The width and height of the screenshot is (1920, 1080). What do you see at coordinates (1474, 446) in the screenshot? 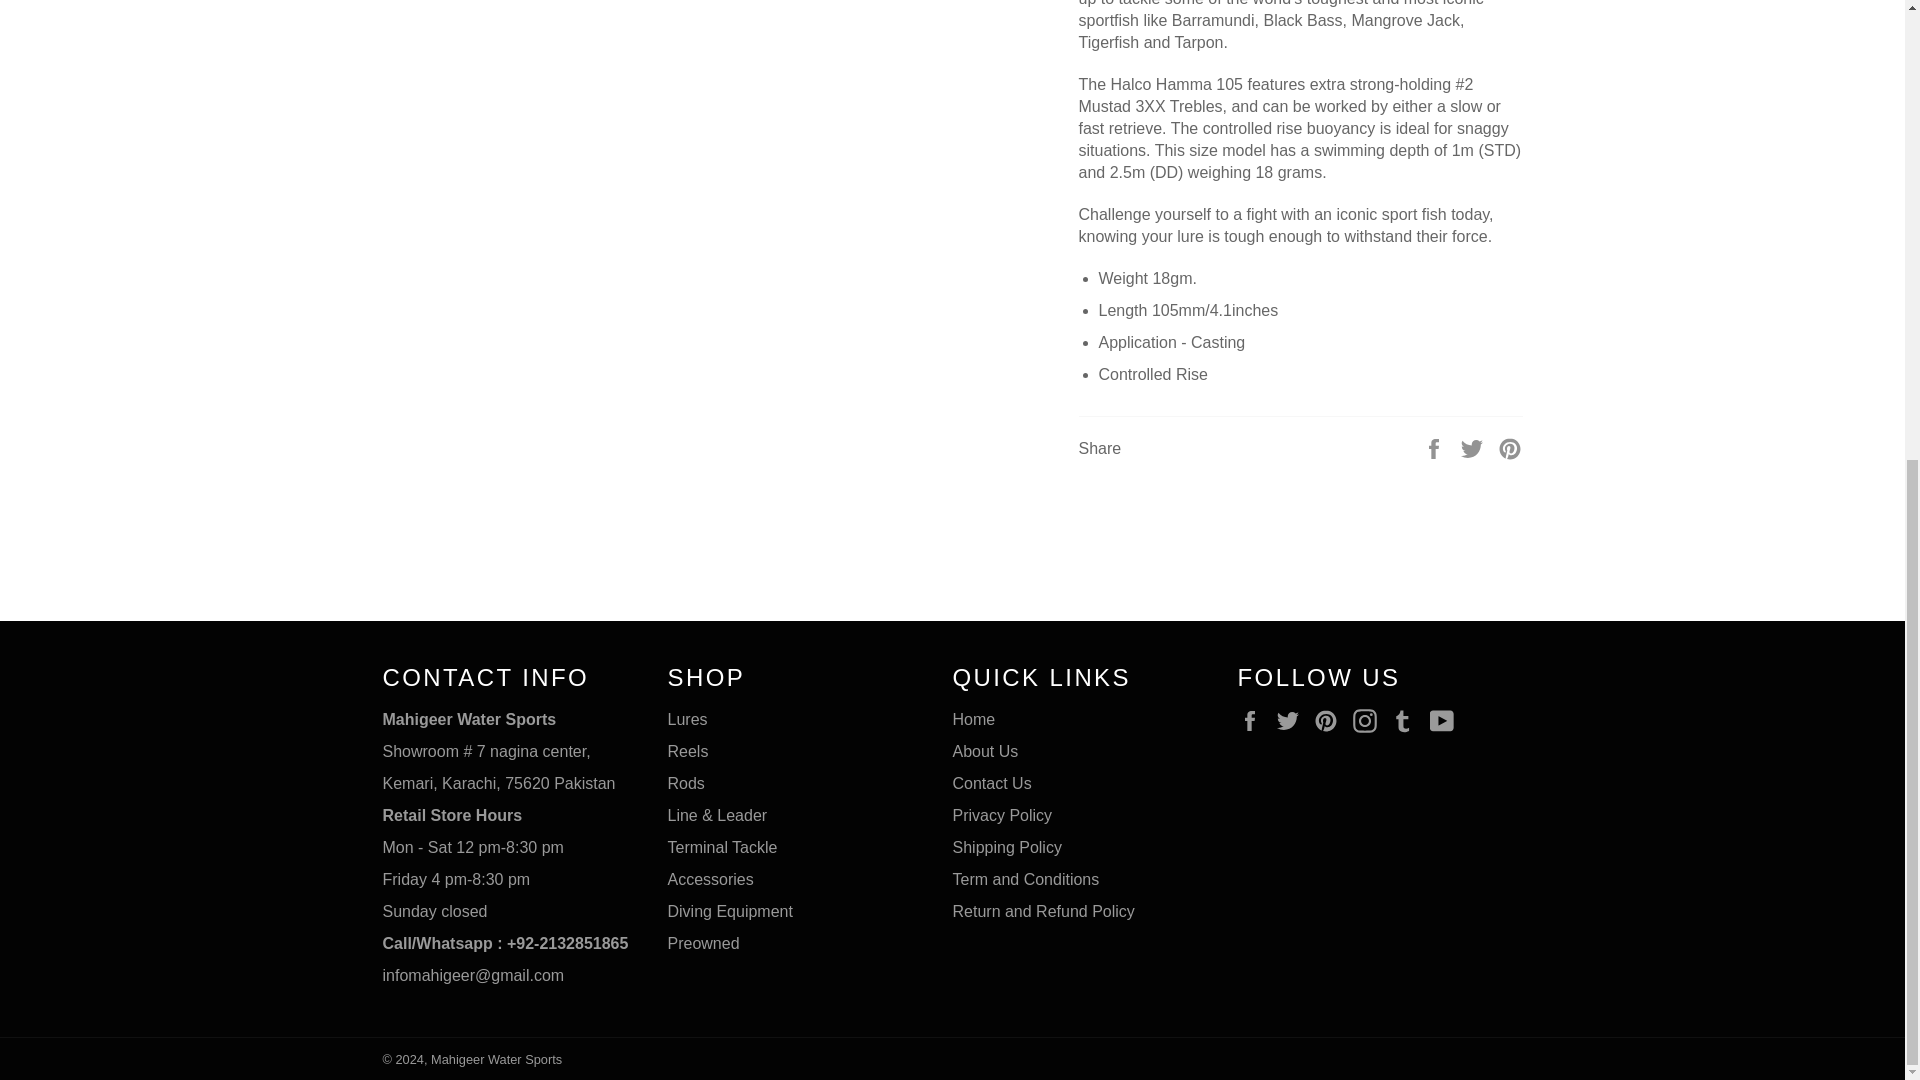
I see `Tweet on Twitter` at bounding box center [1474, 446].